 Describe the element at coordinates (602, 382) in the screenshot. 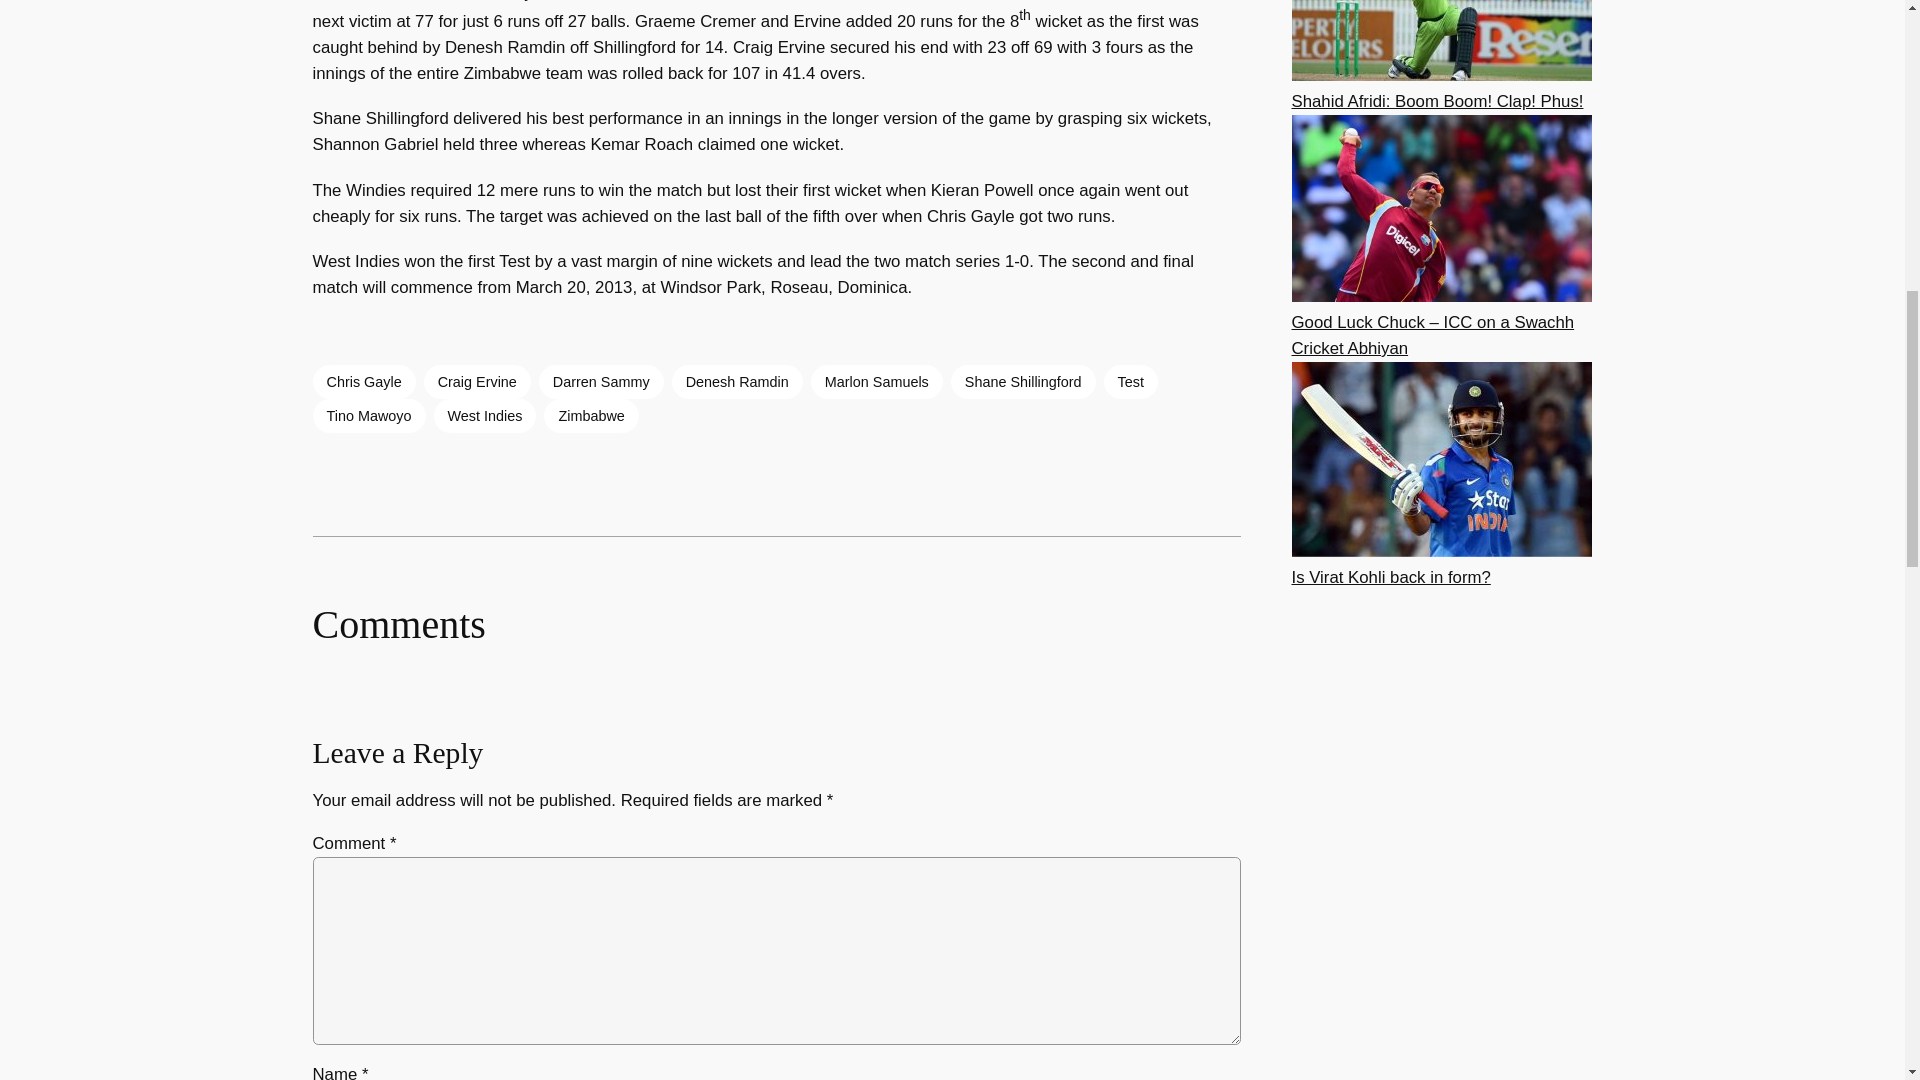

I see `Darren Sammy` at that location.